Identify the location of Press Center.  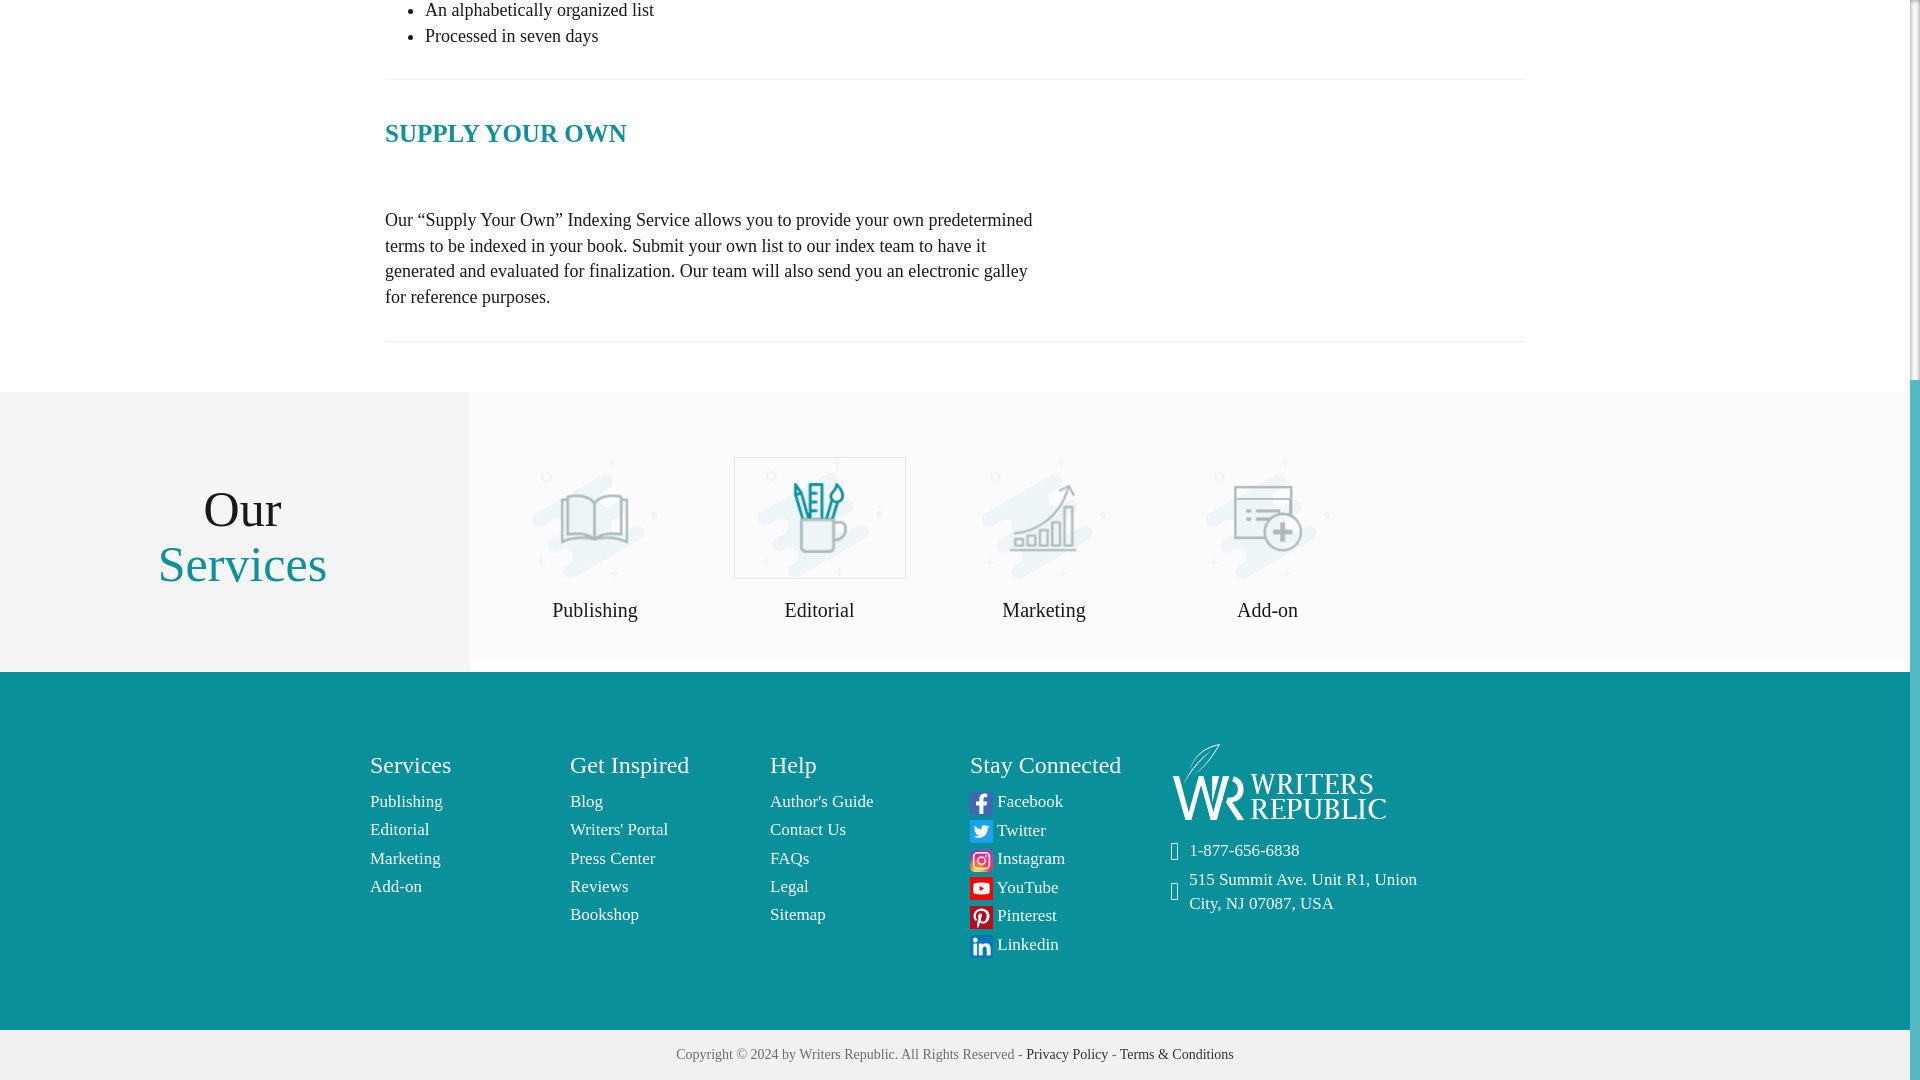
(612, 858).